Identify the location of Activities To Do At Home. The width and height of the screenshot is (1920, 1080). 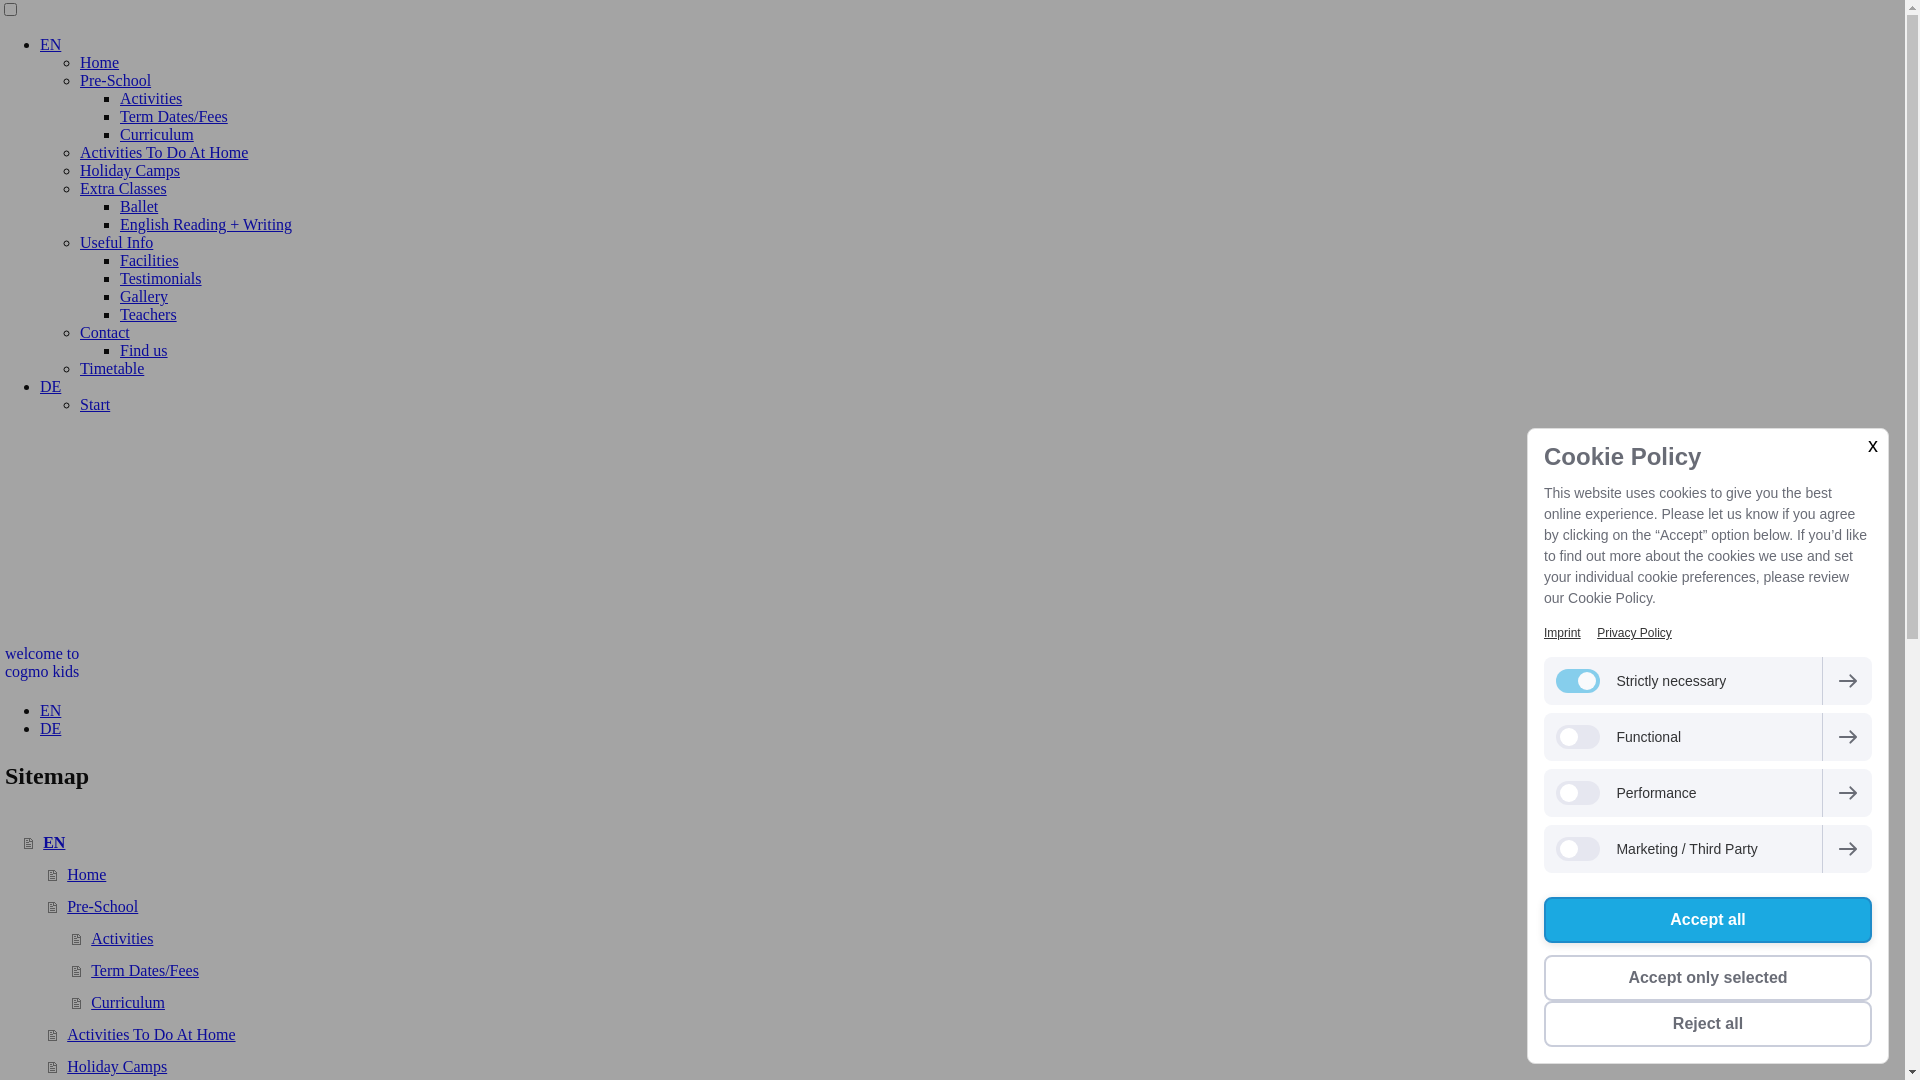
(164, 152).